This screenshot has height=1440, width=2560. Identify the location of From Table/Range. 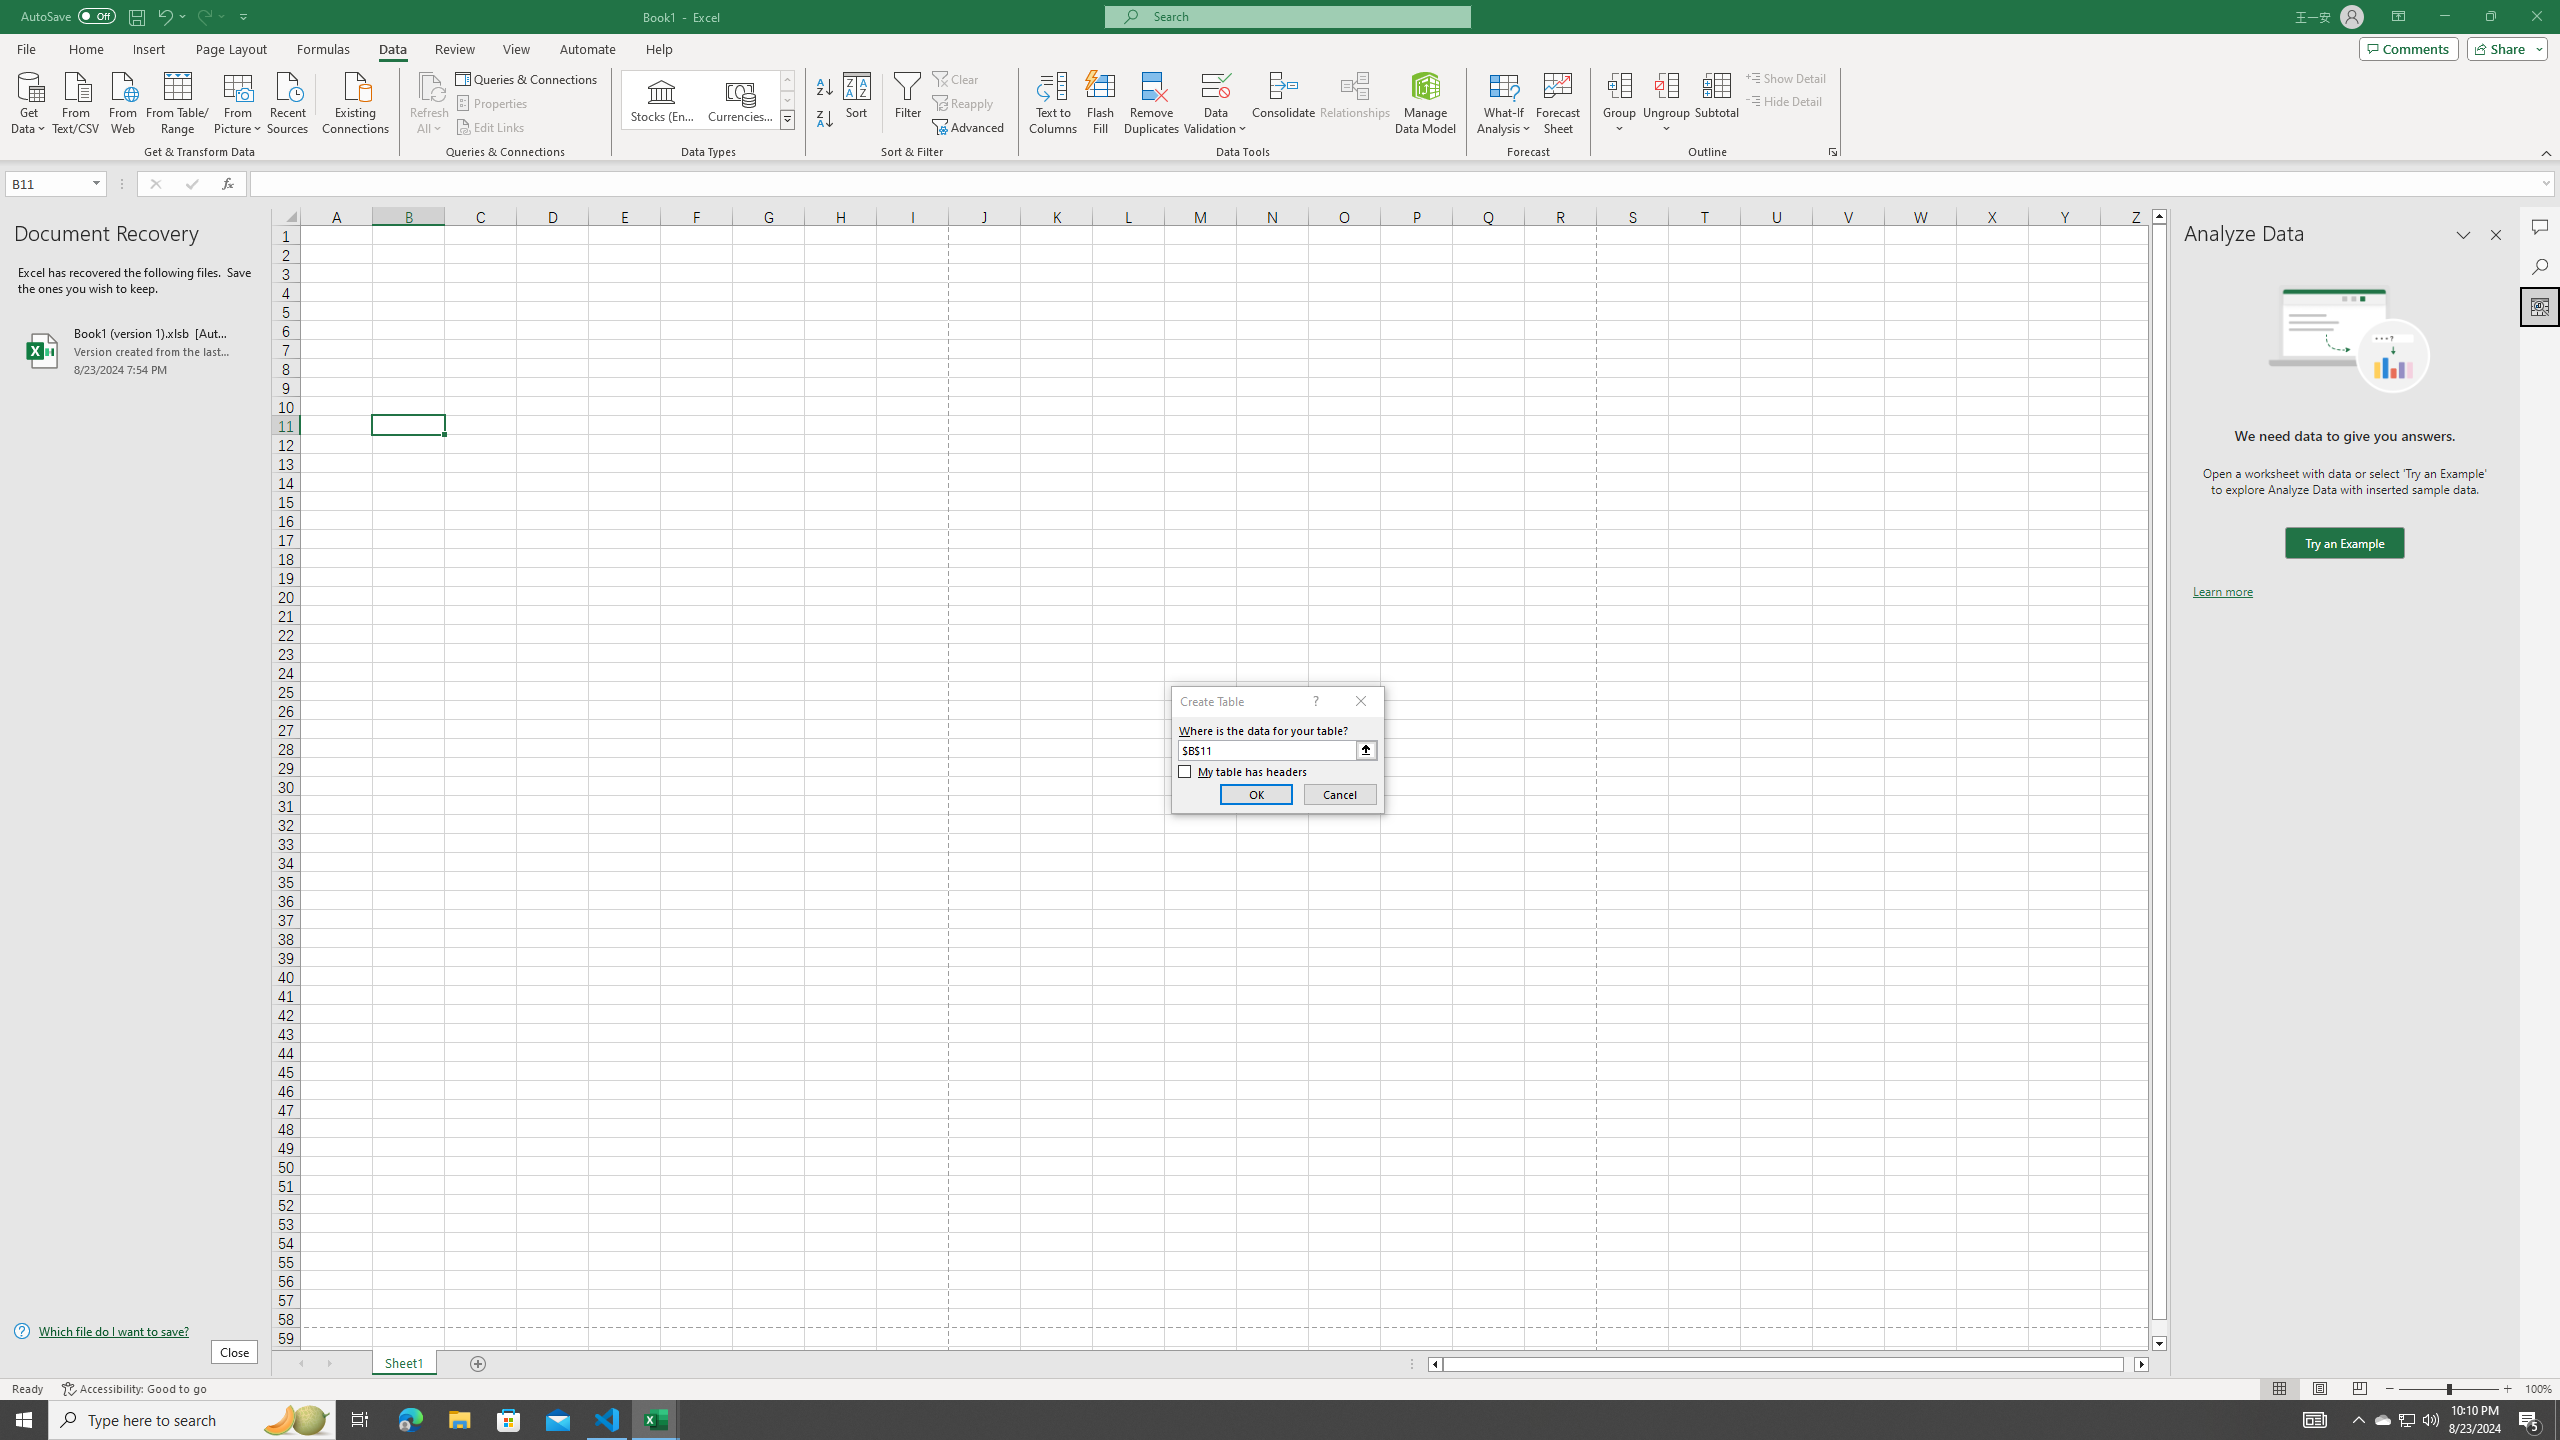
(178, 101).